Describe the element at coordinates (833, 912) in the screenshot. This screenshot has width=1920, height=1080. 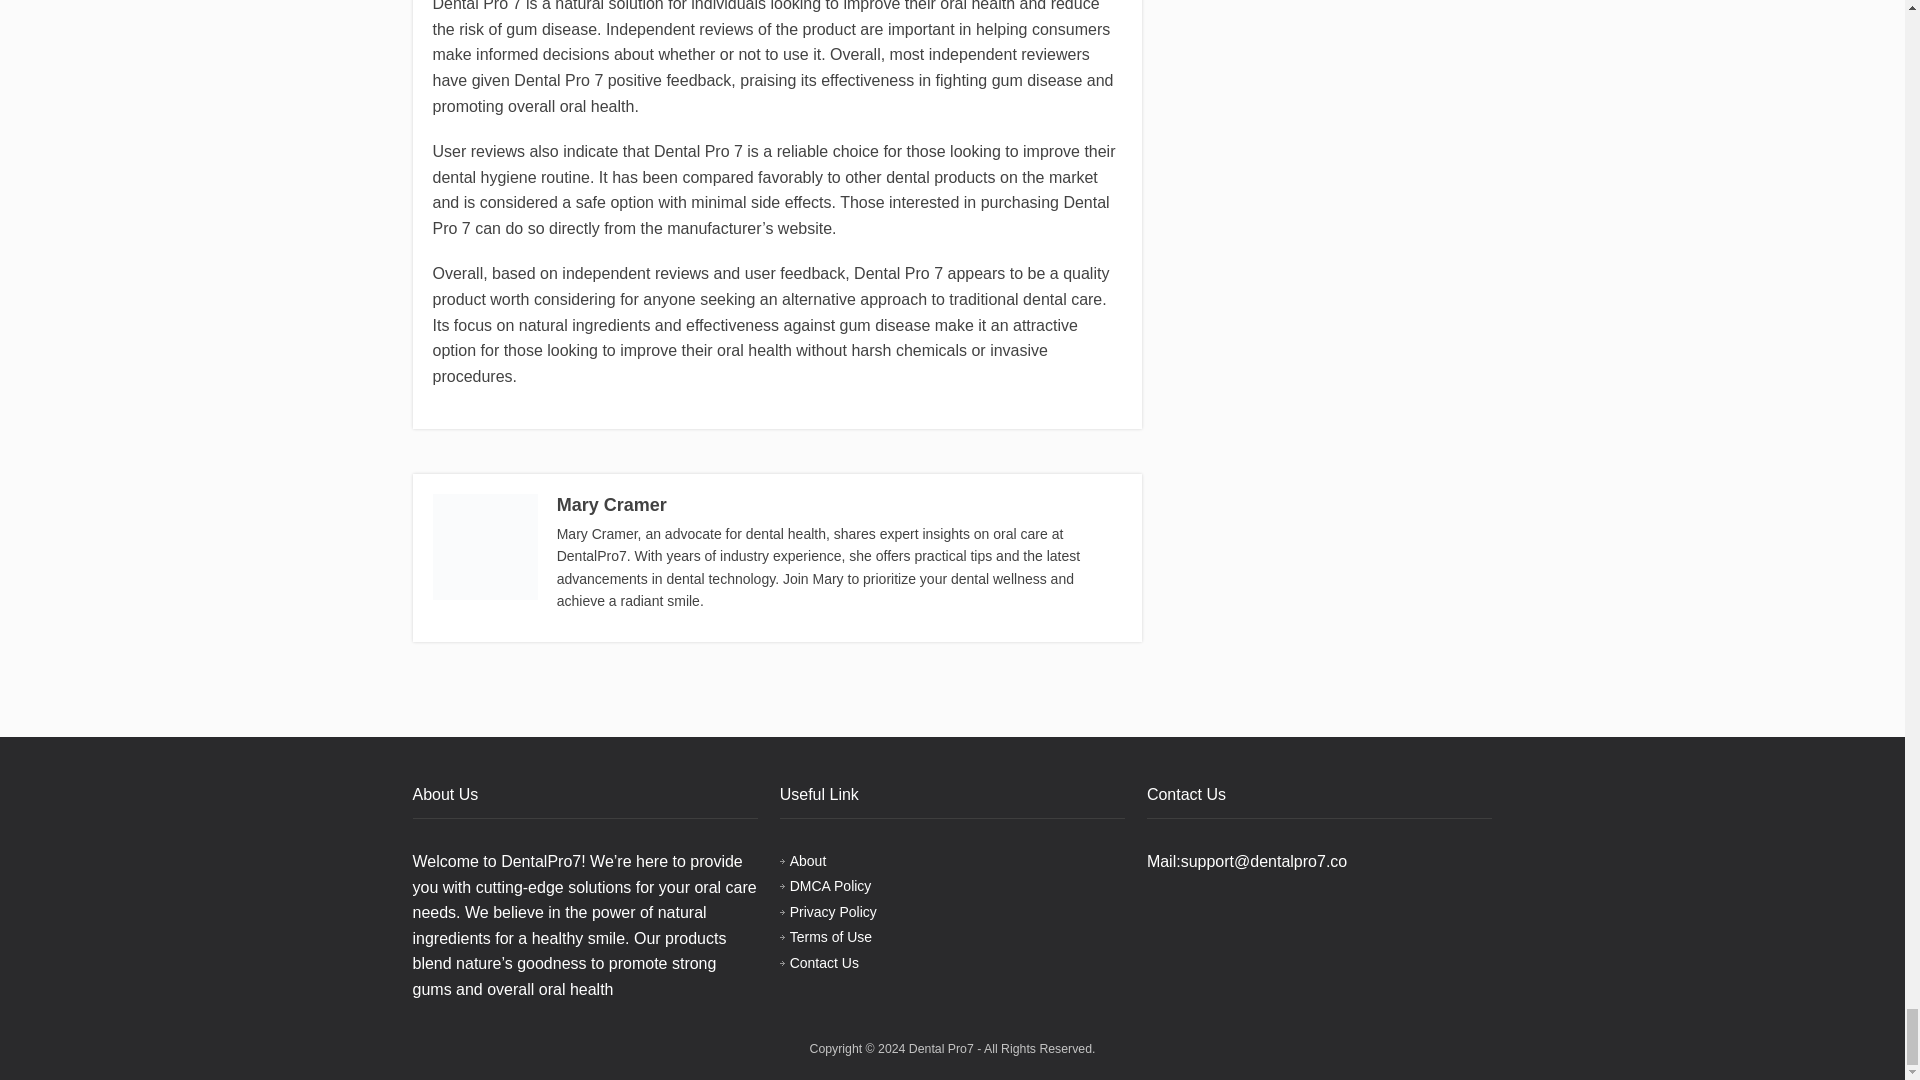
I see `Privacy Policy` at that location.